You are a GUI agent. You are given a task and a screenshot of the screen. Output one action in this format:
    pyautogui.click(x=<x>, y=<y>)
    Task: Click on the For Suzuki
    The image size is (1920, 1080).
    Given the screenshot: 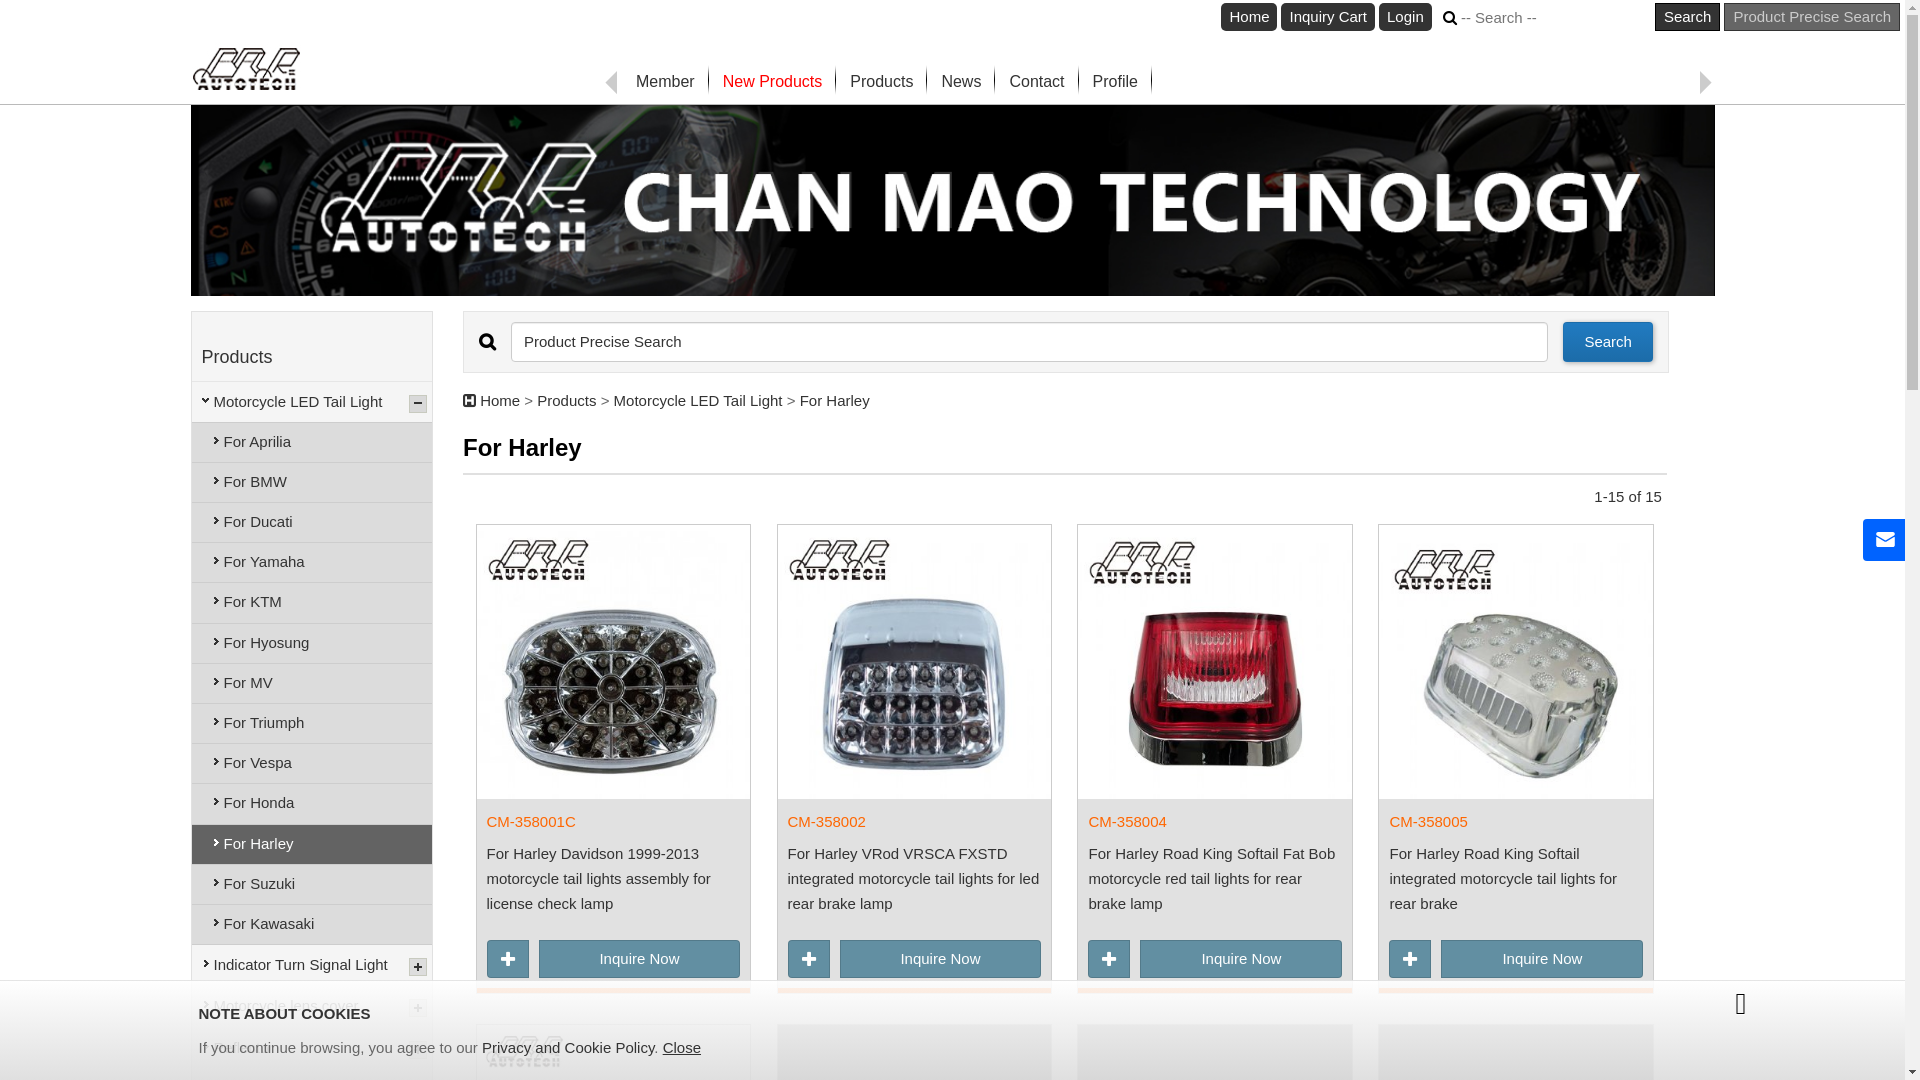 What is the action you would take?
    pyautogui.click(x=312, y=884)
    